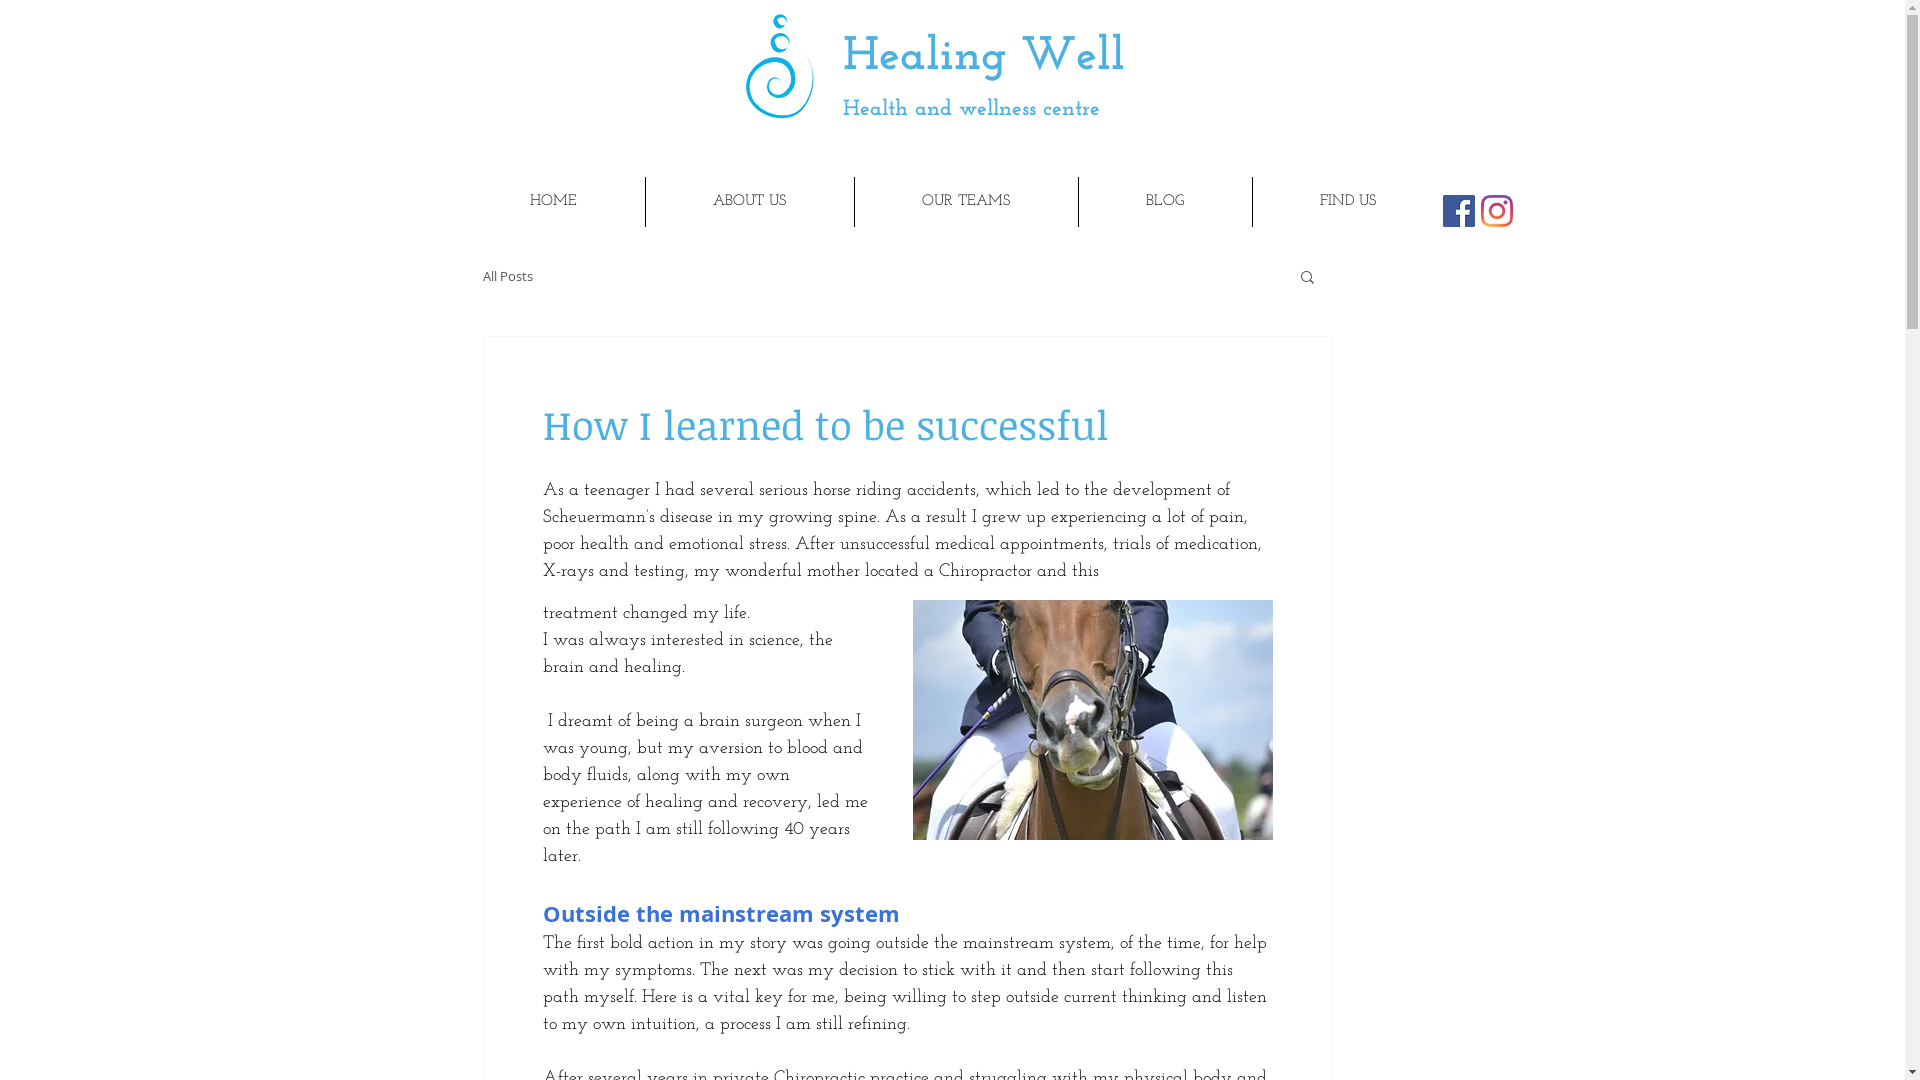 This screenshot has height=1080, width=1920. I want to click on OUR TEAMS, so click(966, 202).